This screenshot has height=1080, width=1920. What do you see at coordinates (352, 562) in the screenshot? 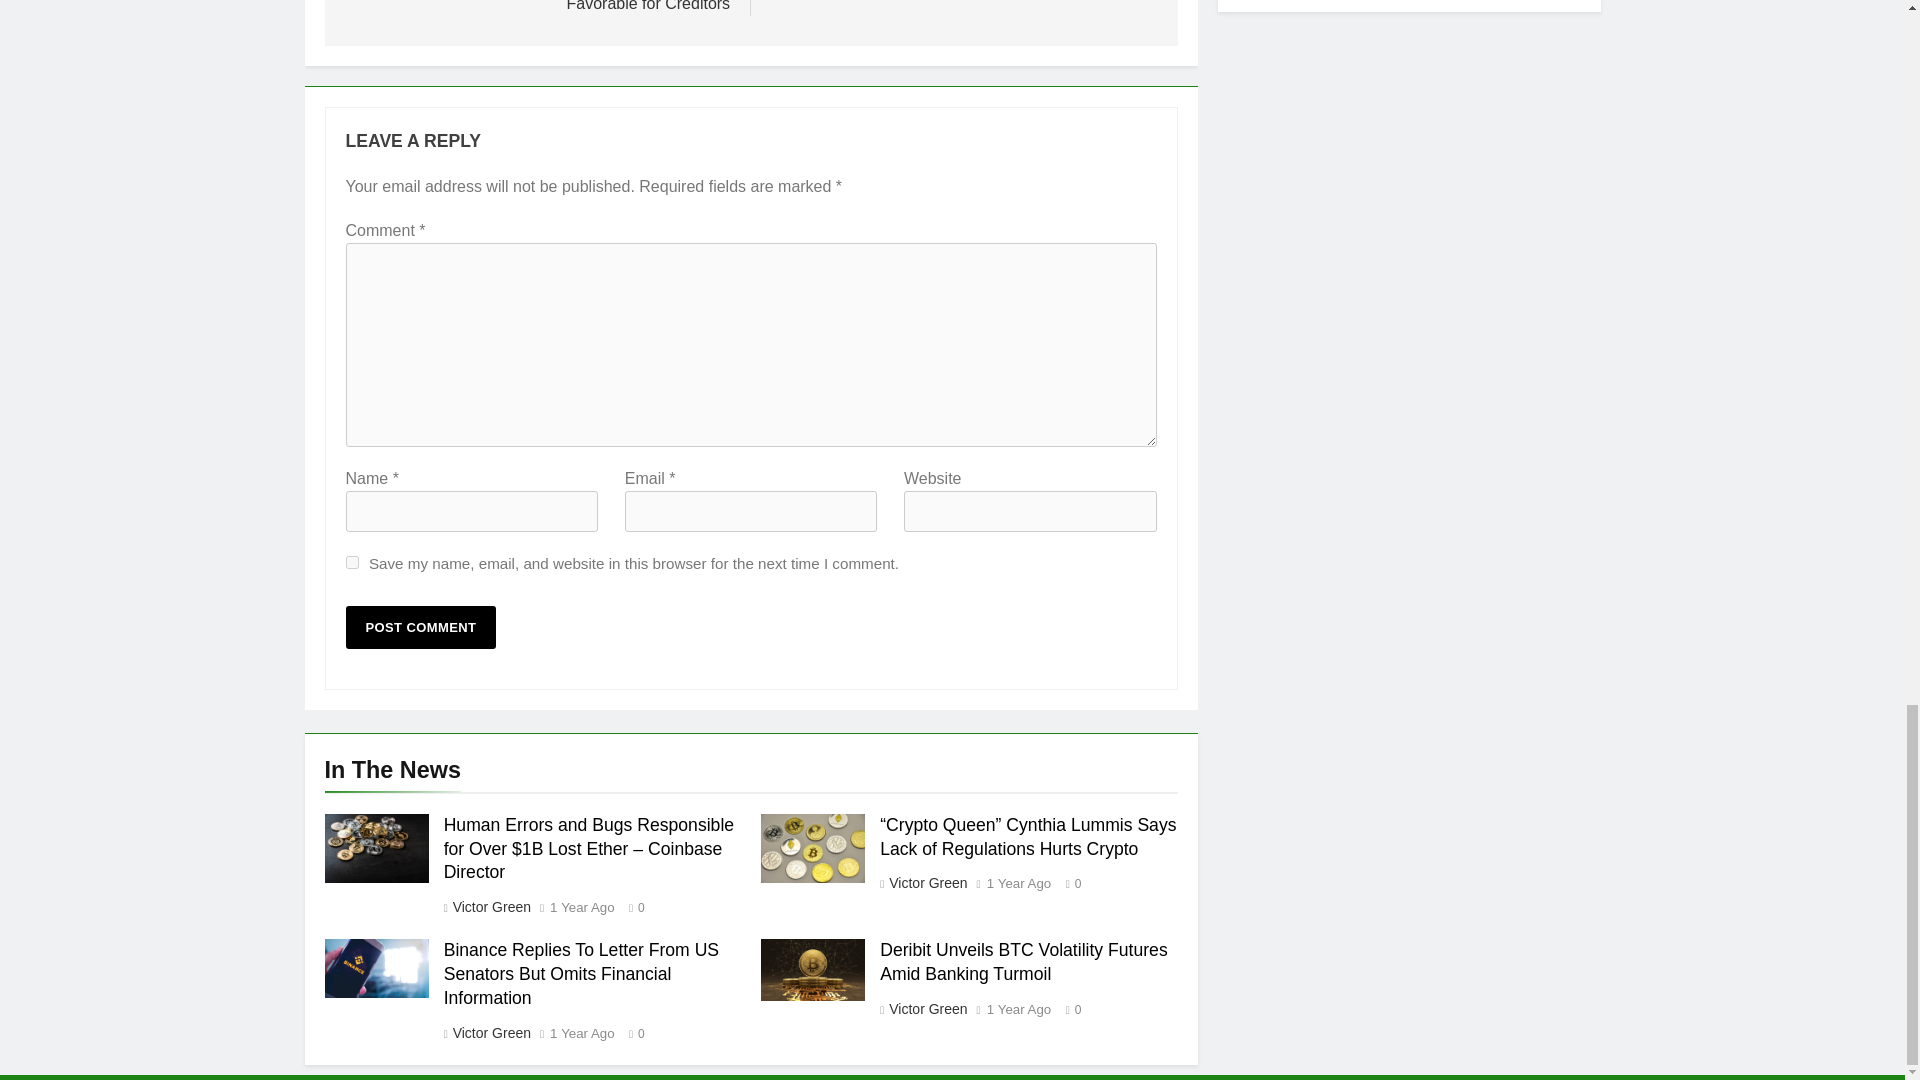
I see `yes` at bounding box center [352, 562].